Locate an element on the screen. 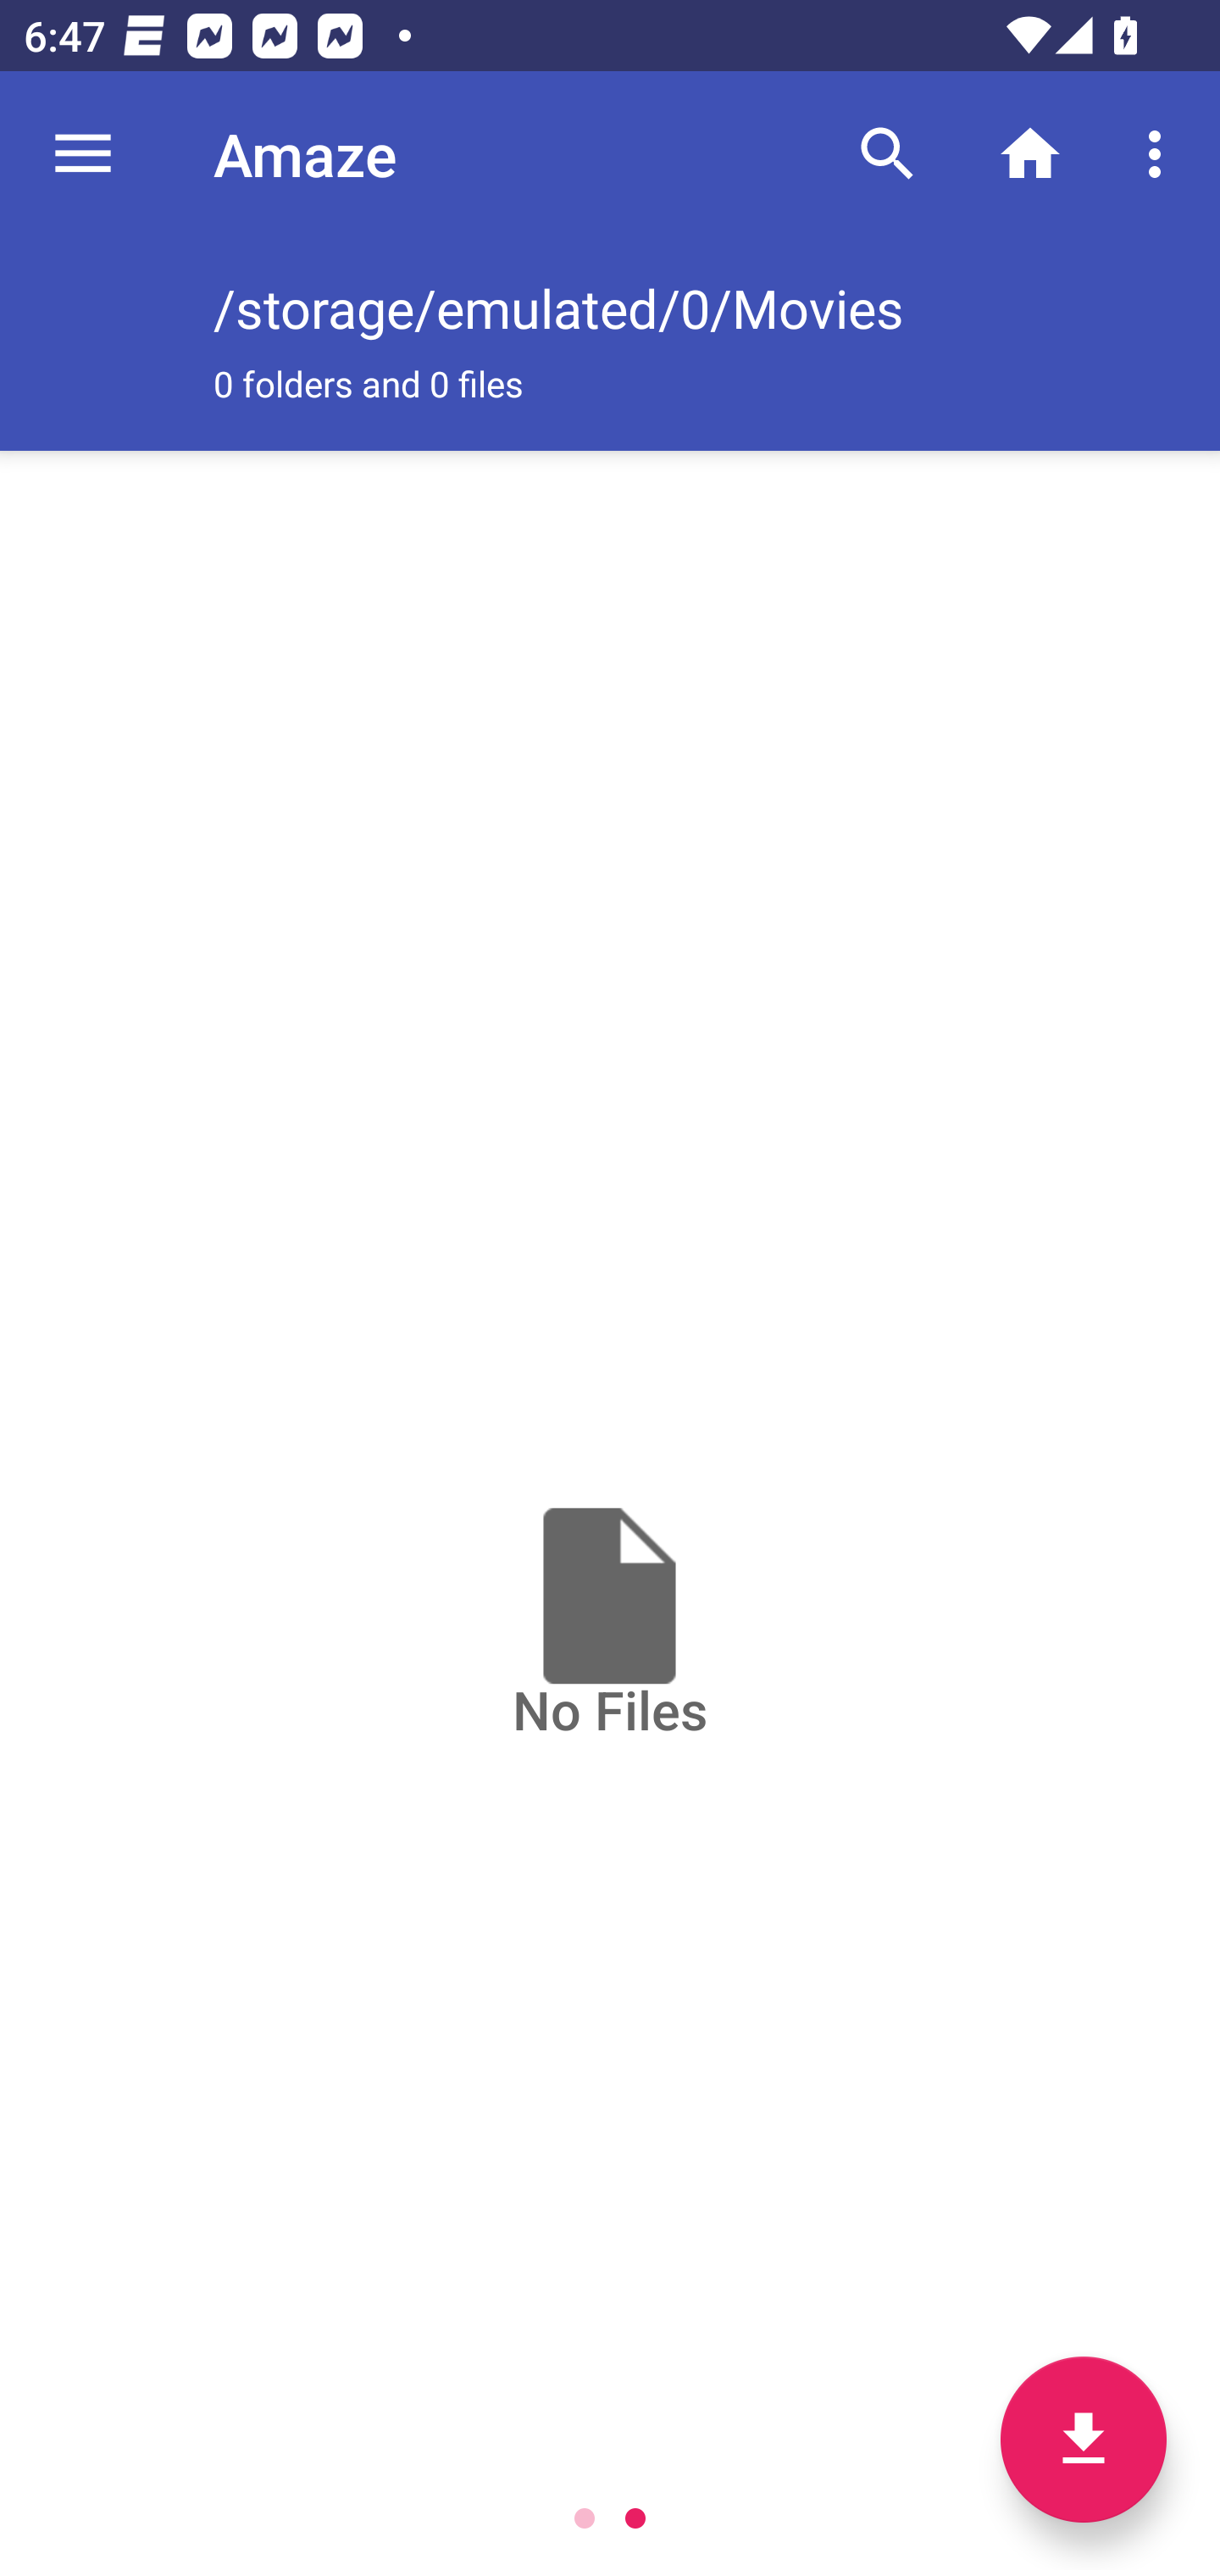 The image size is (1220, 2576). Navigate up is located at coordinates (83, 154).